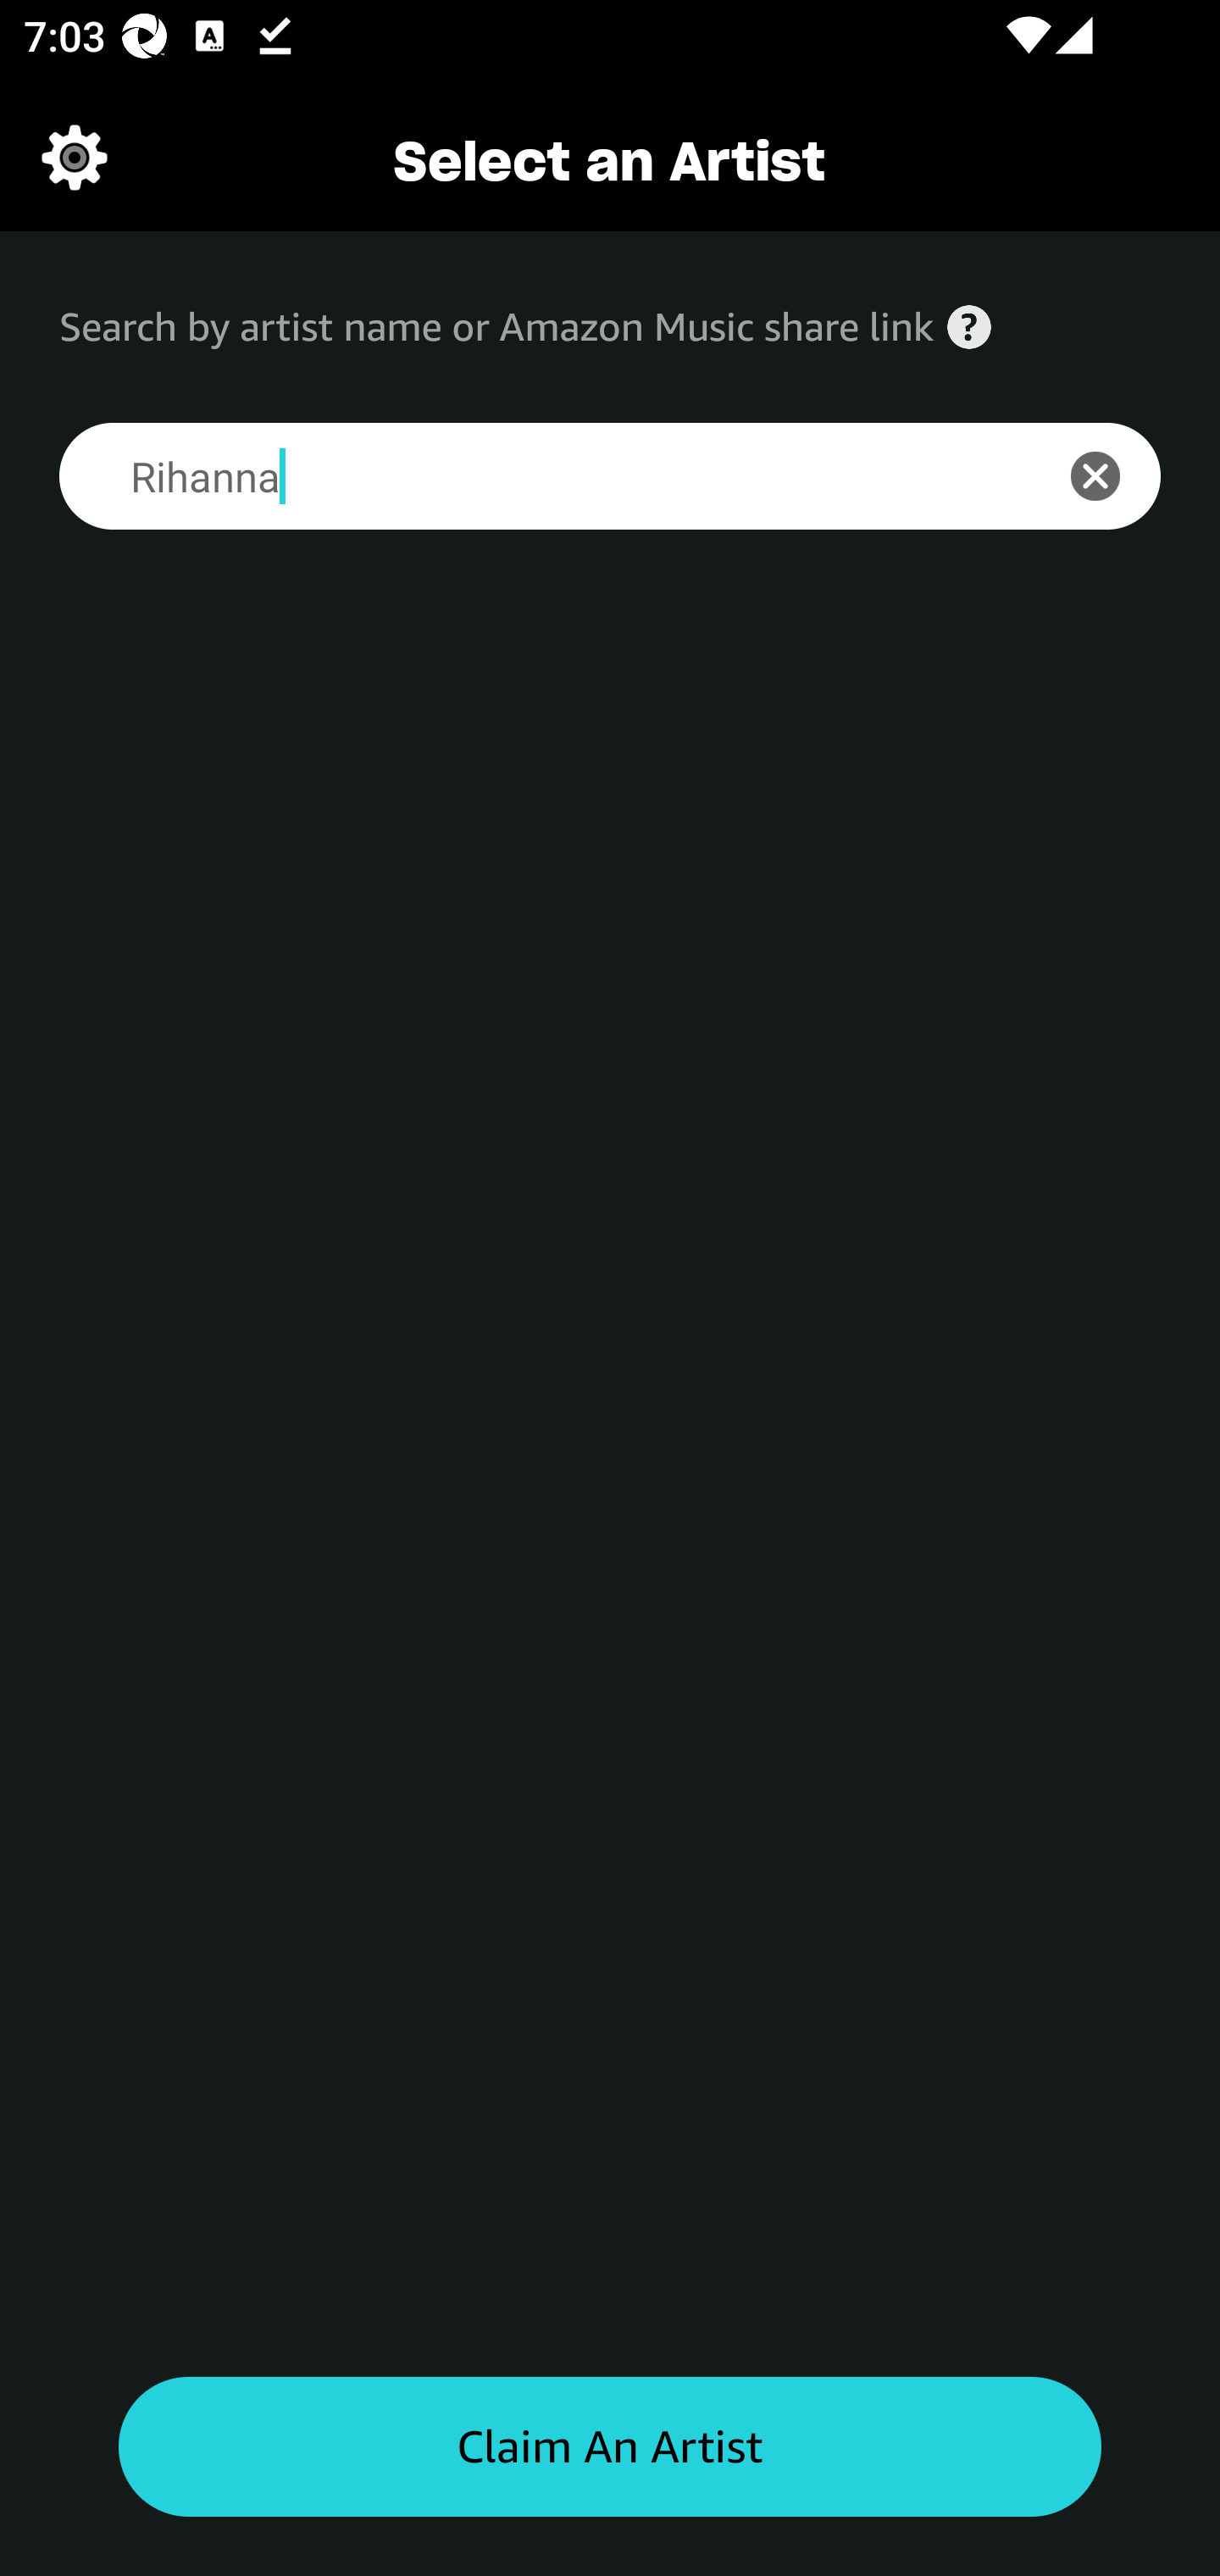 The height and width of the screenshot is (2576, 1220). Describe the element at coordinates (969, 327) in the screenshot. I see `Help  icon` at that location.